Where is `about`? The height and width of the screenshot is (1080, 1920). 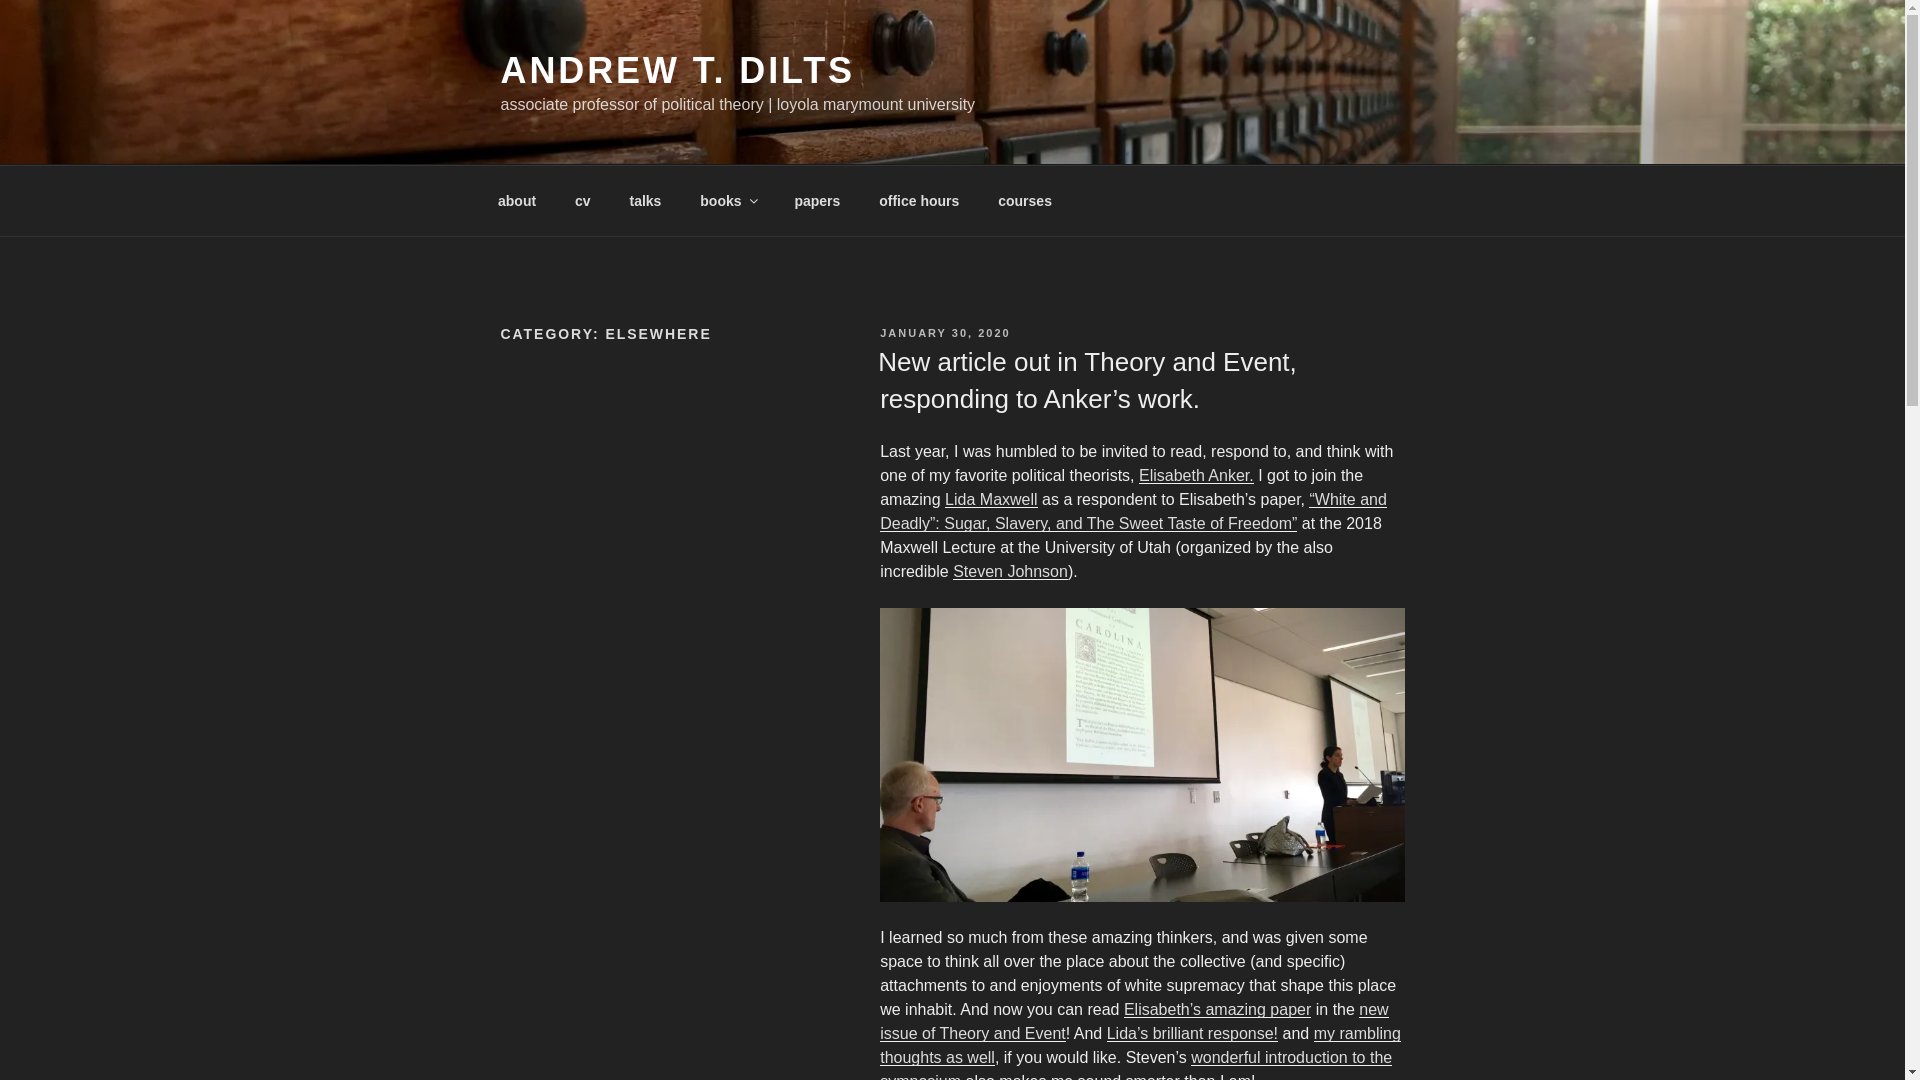
about is located at coordinates (516, 200).